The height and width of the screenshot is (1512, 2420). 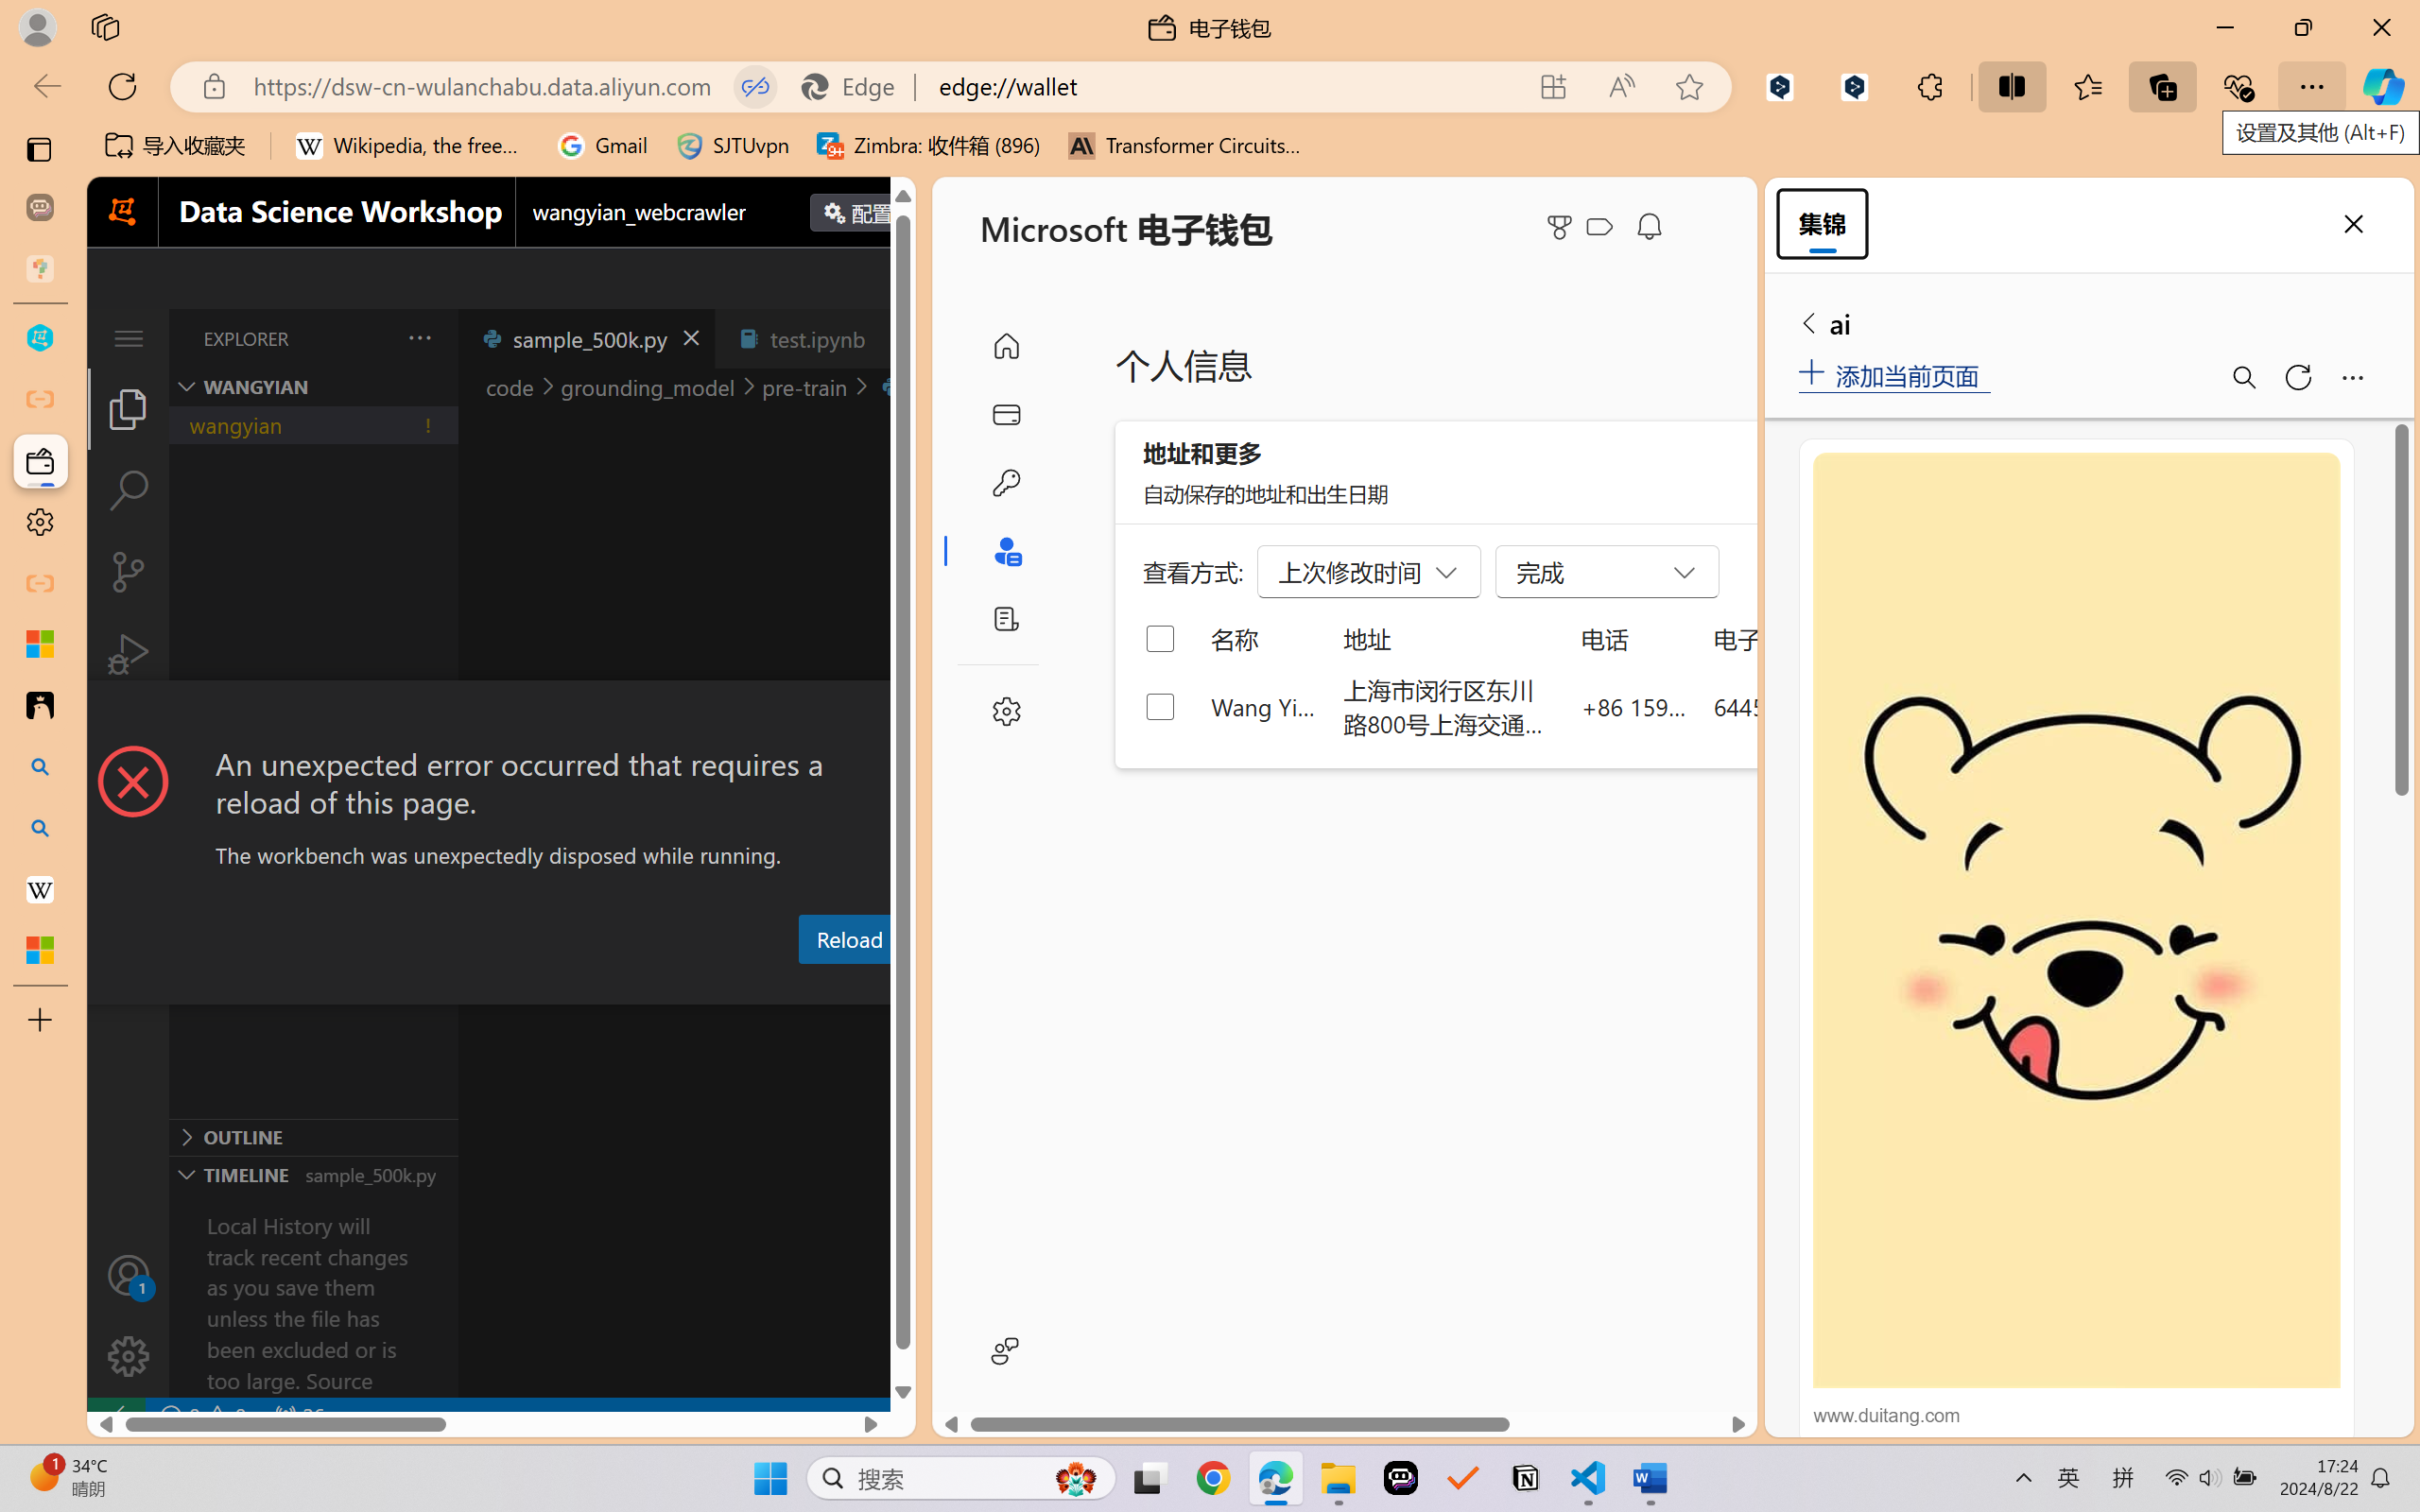 What do you see at coordinates (1633, 706) in the screenshot?
I see `+86 159 0032 4640` at bounding box center [1633, 706].